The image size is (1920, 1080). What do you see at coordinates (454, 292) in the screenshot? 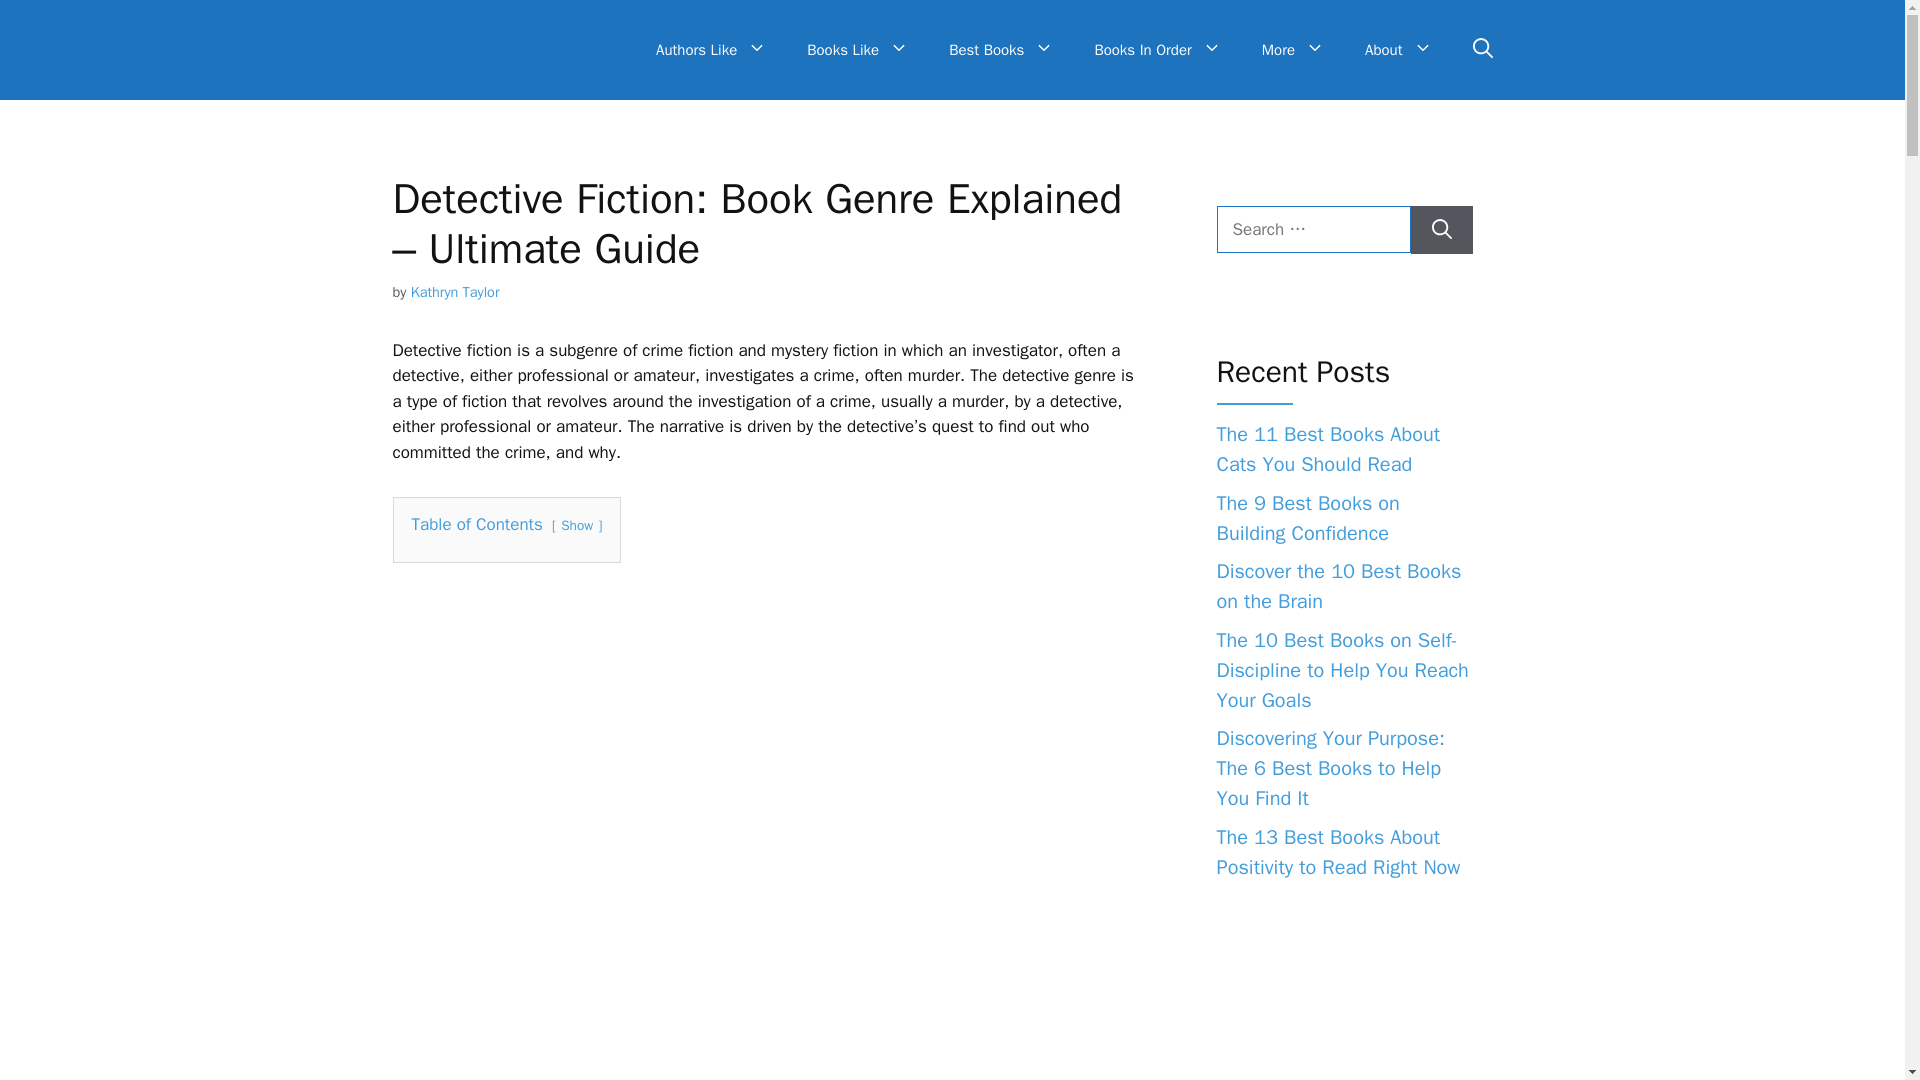
I see `View all posts by Kathryn Taylor` at bounding box center [454, 292].